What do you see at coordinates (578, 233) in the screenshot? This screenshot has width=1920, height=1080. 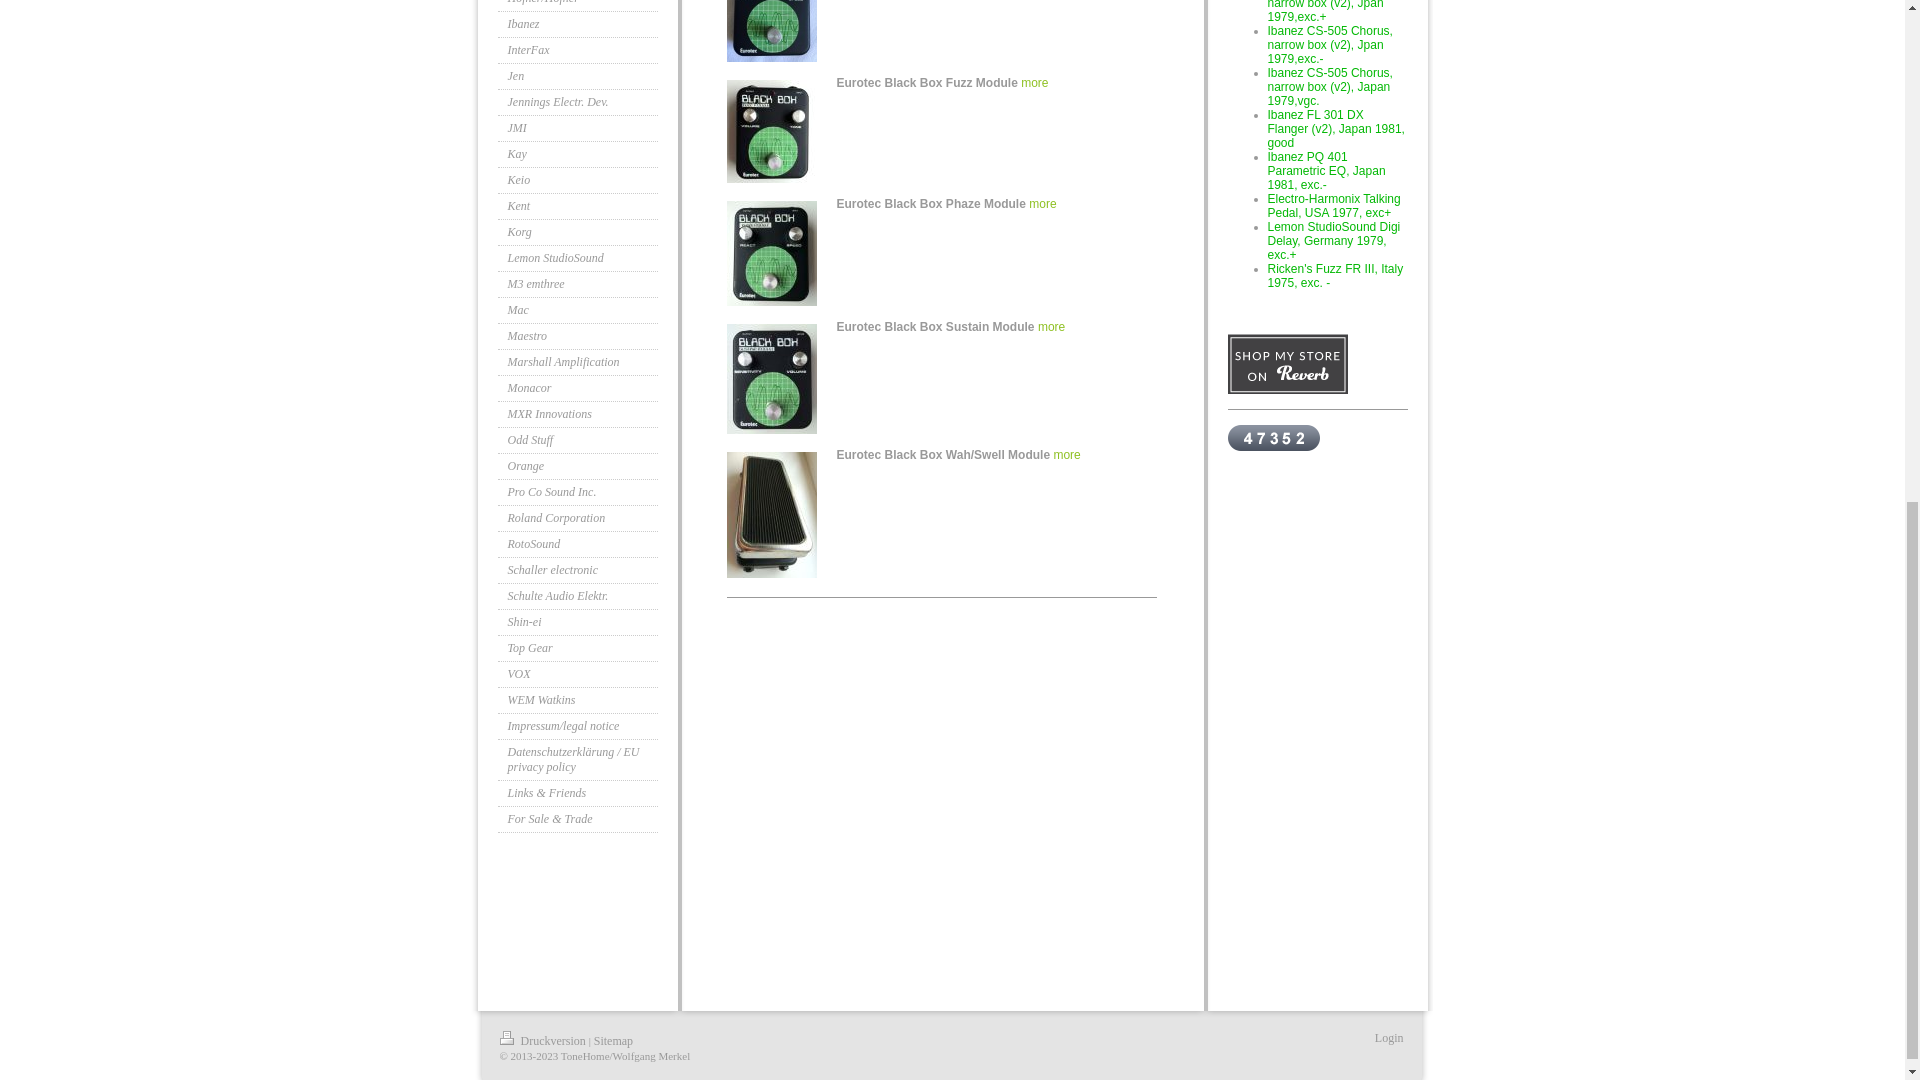 I see `Korg` at bounding box center [578, 233].